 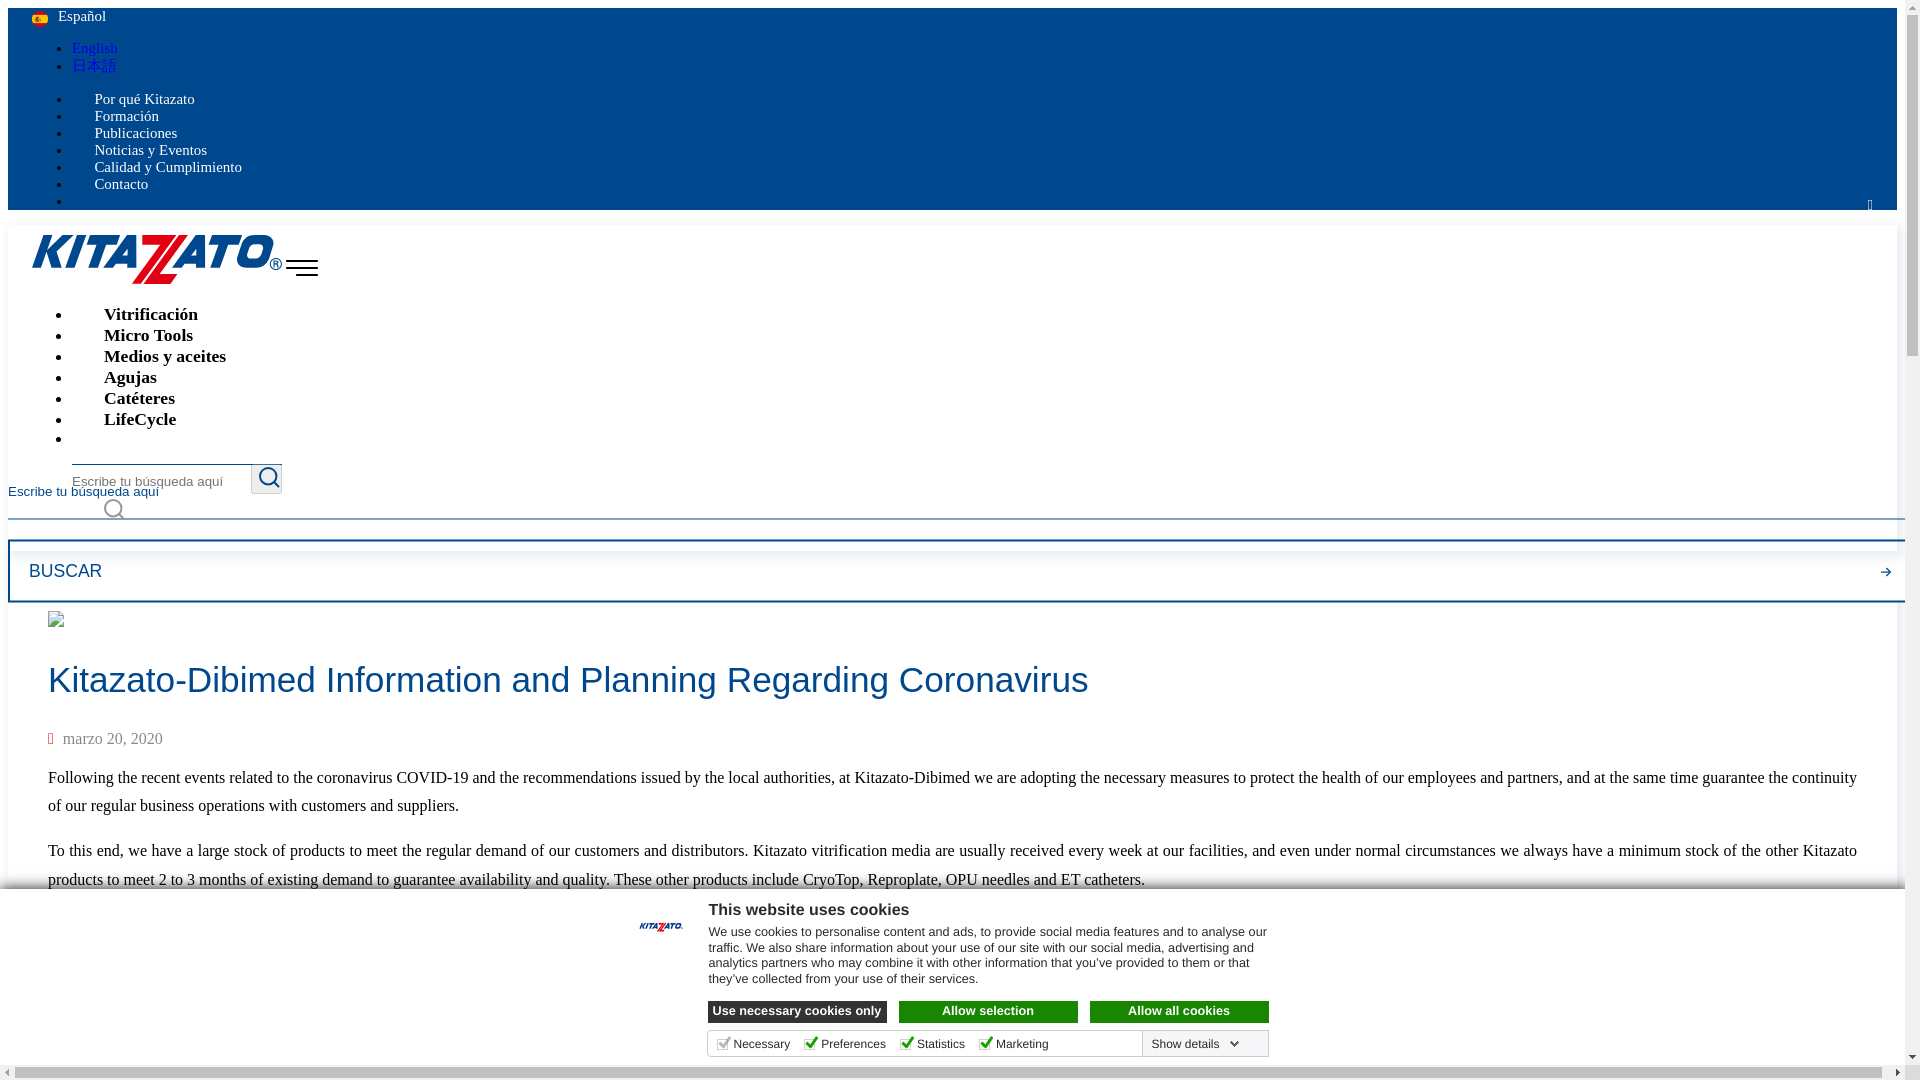 What do you see at coordinates (1180, 1012) in the screenshot?
I see `Allow all cookies` at bounding box center [1180, 1012].